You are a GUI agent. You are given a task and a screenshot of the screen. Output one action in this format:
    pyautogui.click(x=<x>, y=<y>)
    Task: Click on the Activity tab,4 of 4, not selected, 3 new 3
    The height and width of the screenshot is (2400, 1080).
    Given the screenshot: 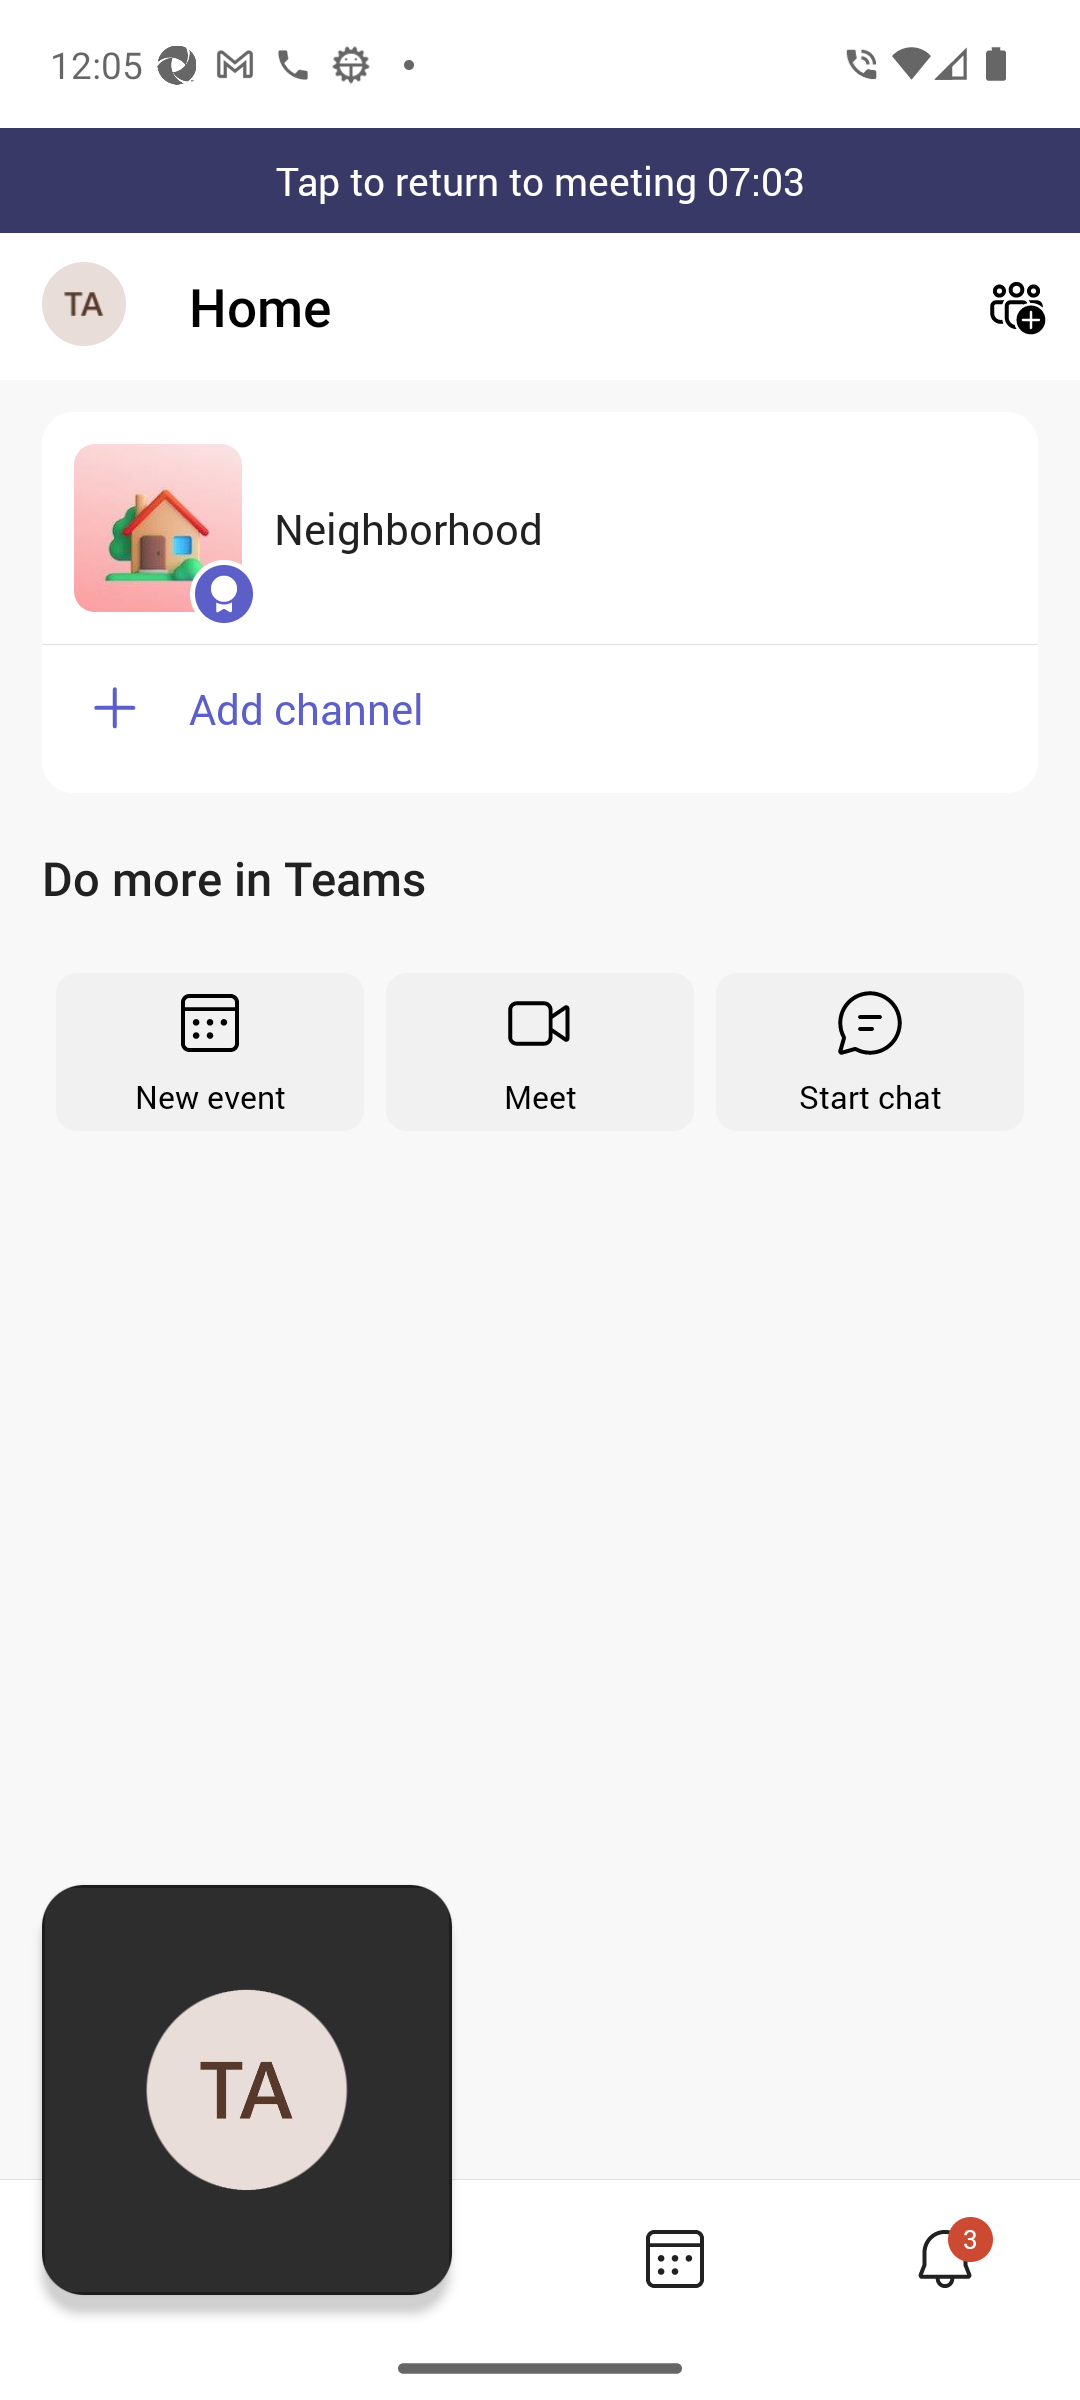 What is the action you would take?
    pyautogui.click(x=944, y=2258)
    